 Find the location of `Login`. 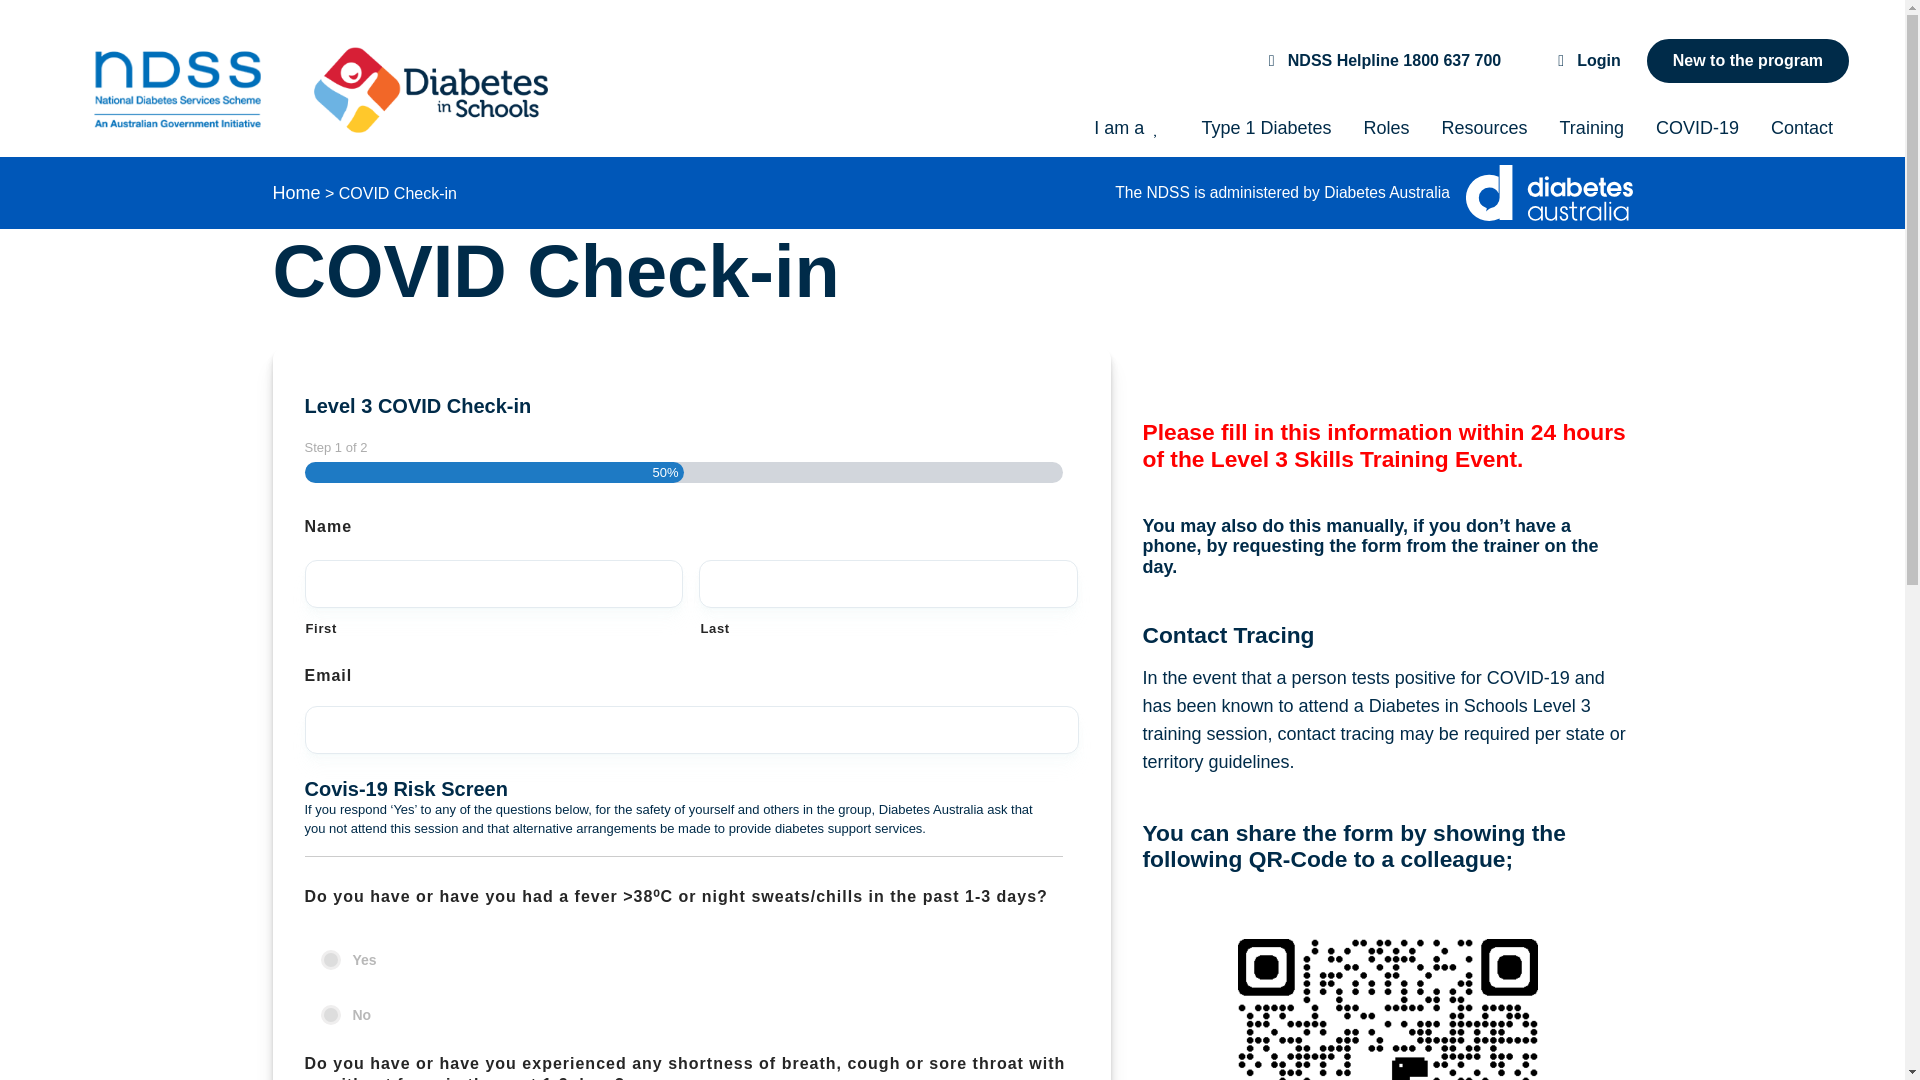

Login is located at coordinates (1586, 60).